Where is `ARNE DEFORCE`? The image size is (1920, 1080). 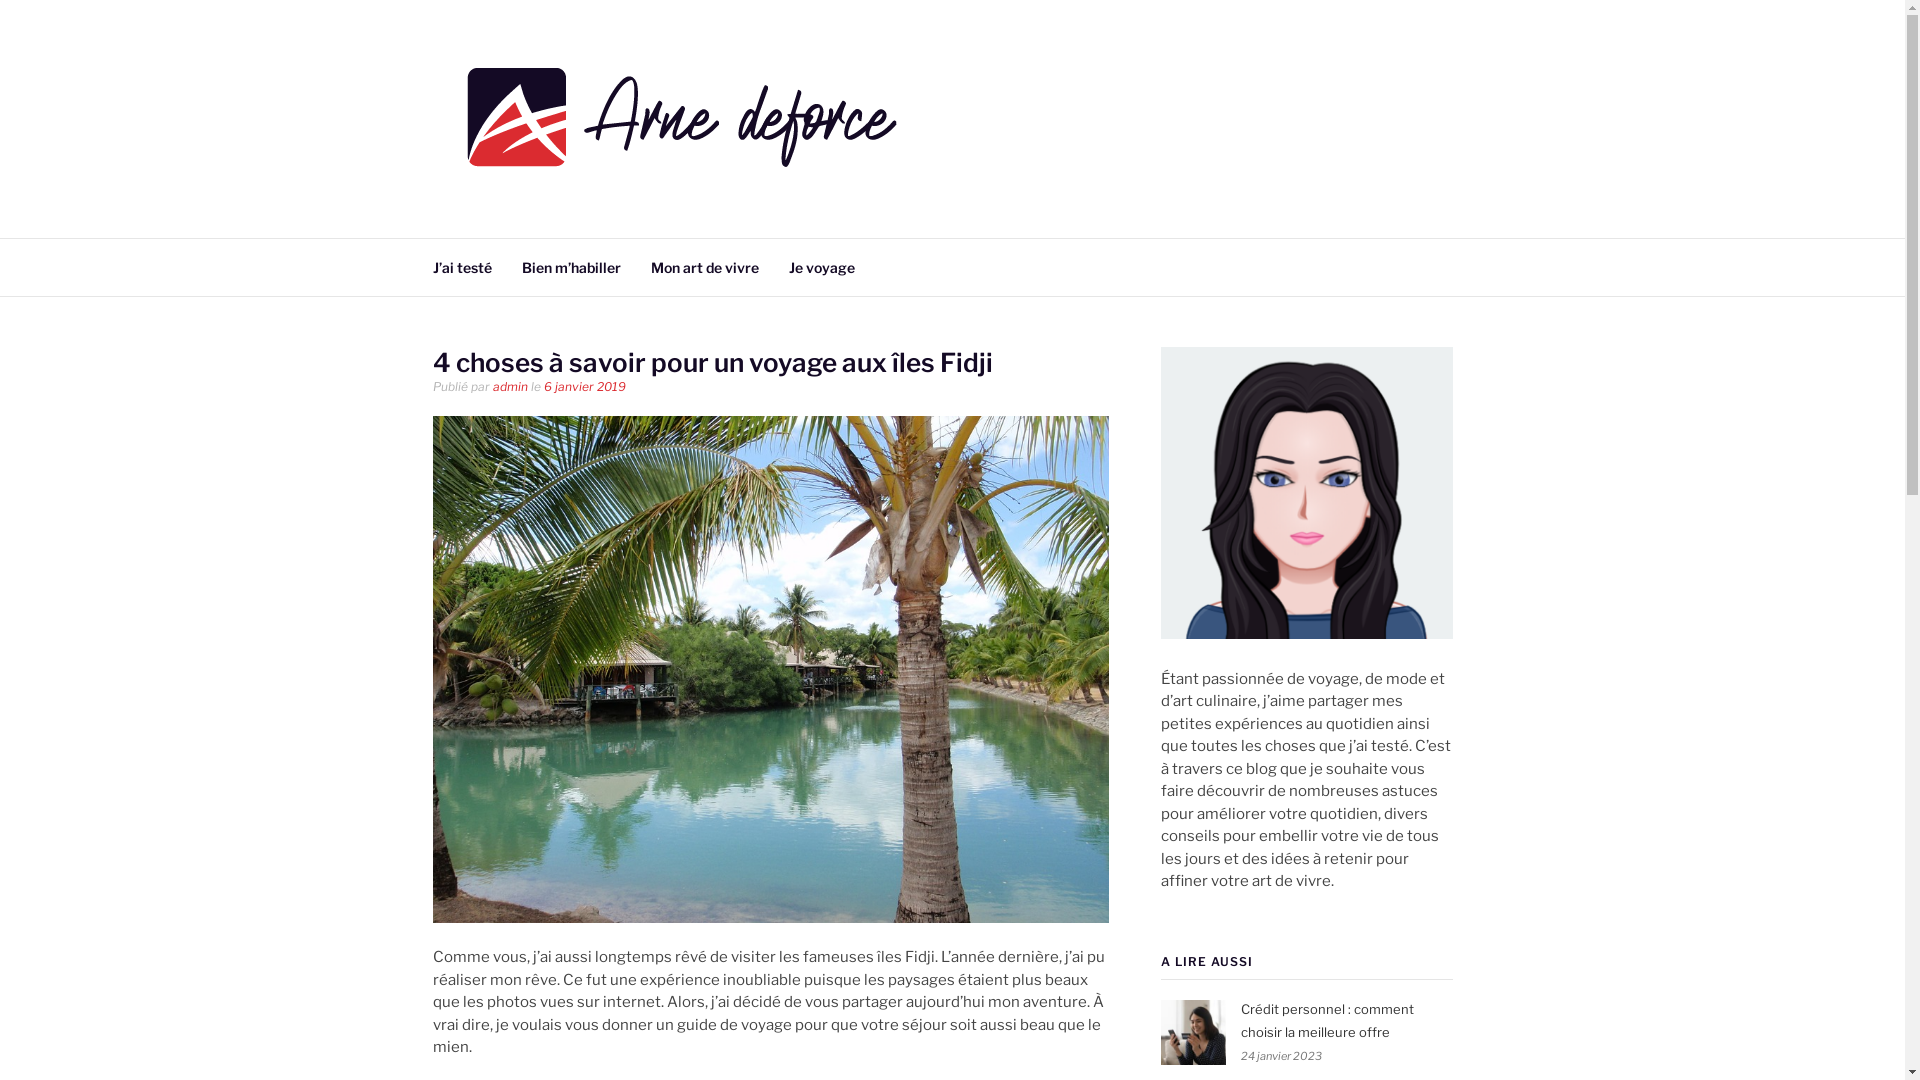 ARNE DEFORCE is located at coordinates (585, 212).